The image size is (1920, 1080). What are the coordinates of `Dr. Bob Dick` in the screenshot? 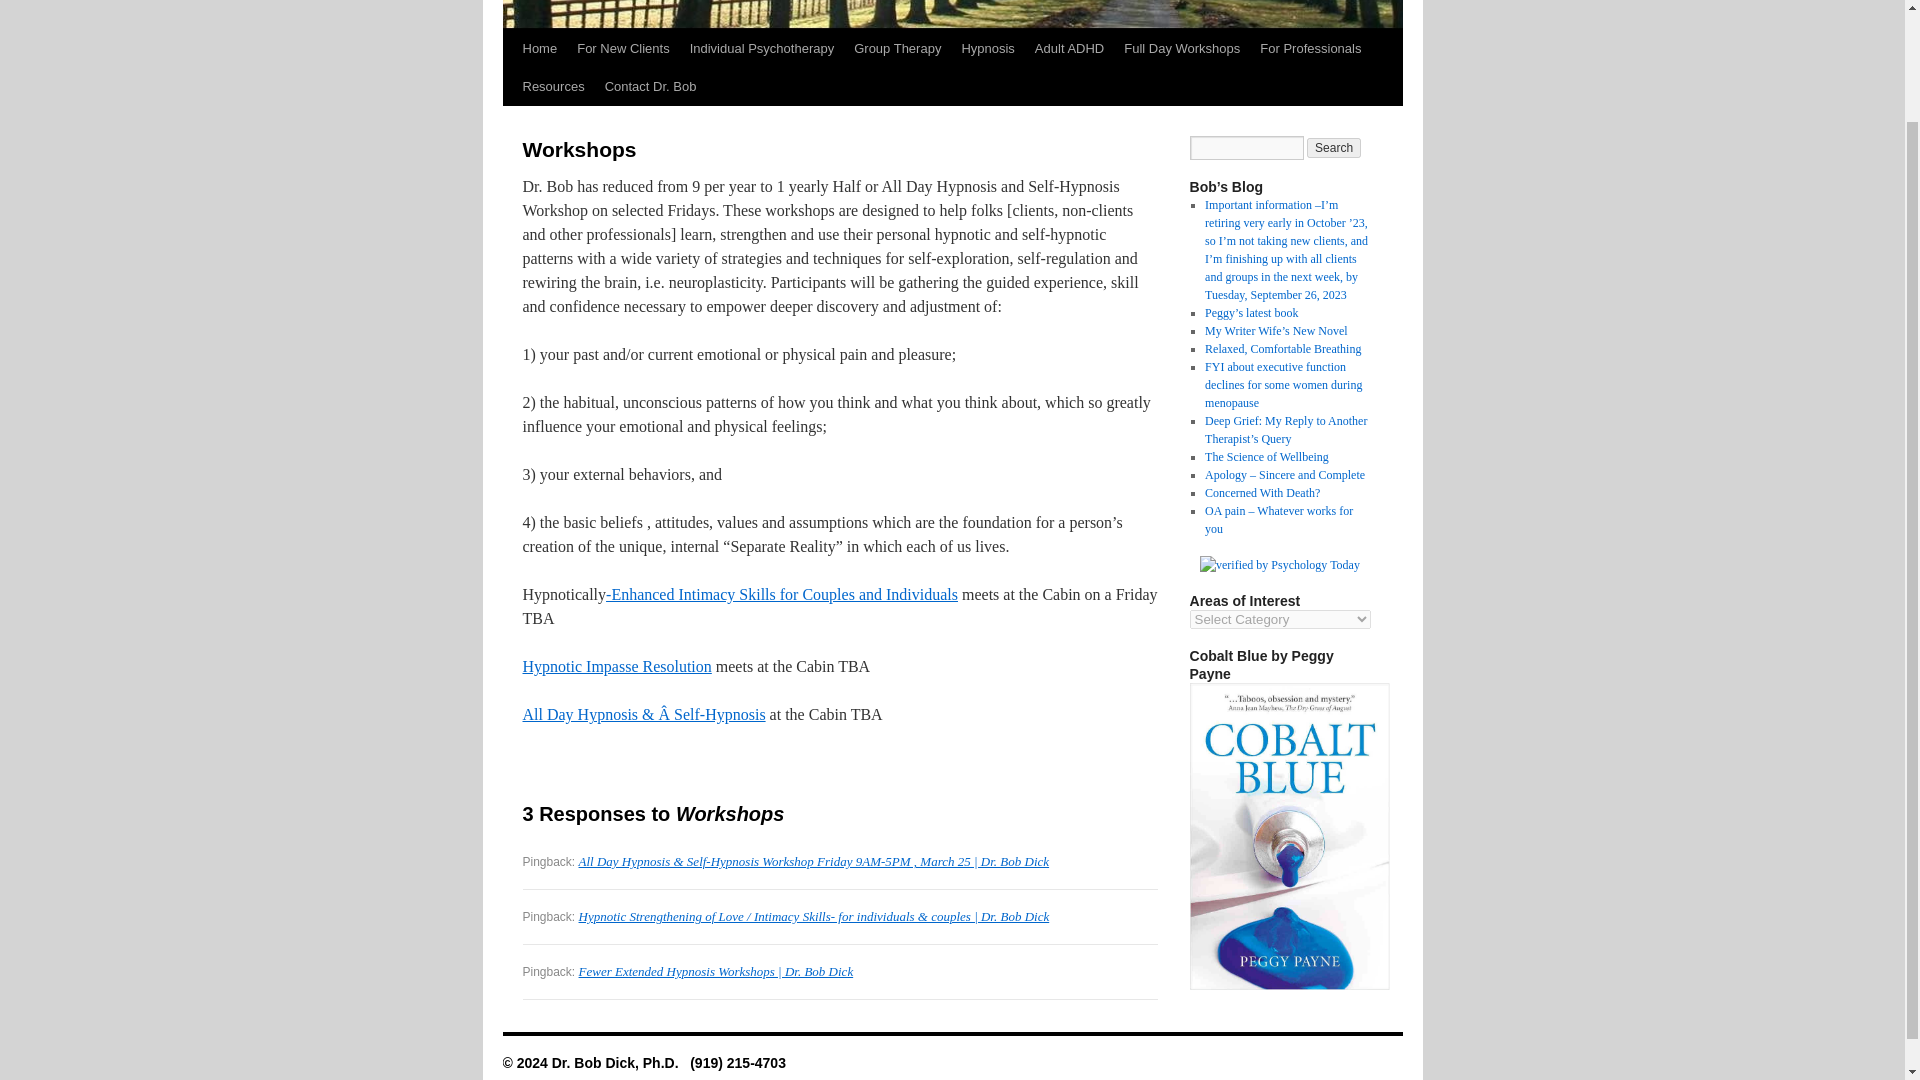 It's located at (643, 1063).